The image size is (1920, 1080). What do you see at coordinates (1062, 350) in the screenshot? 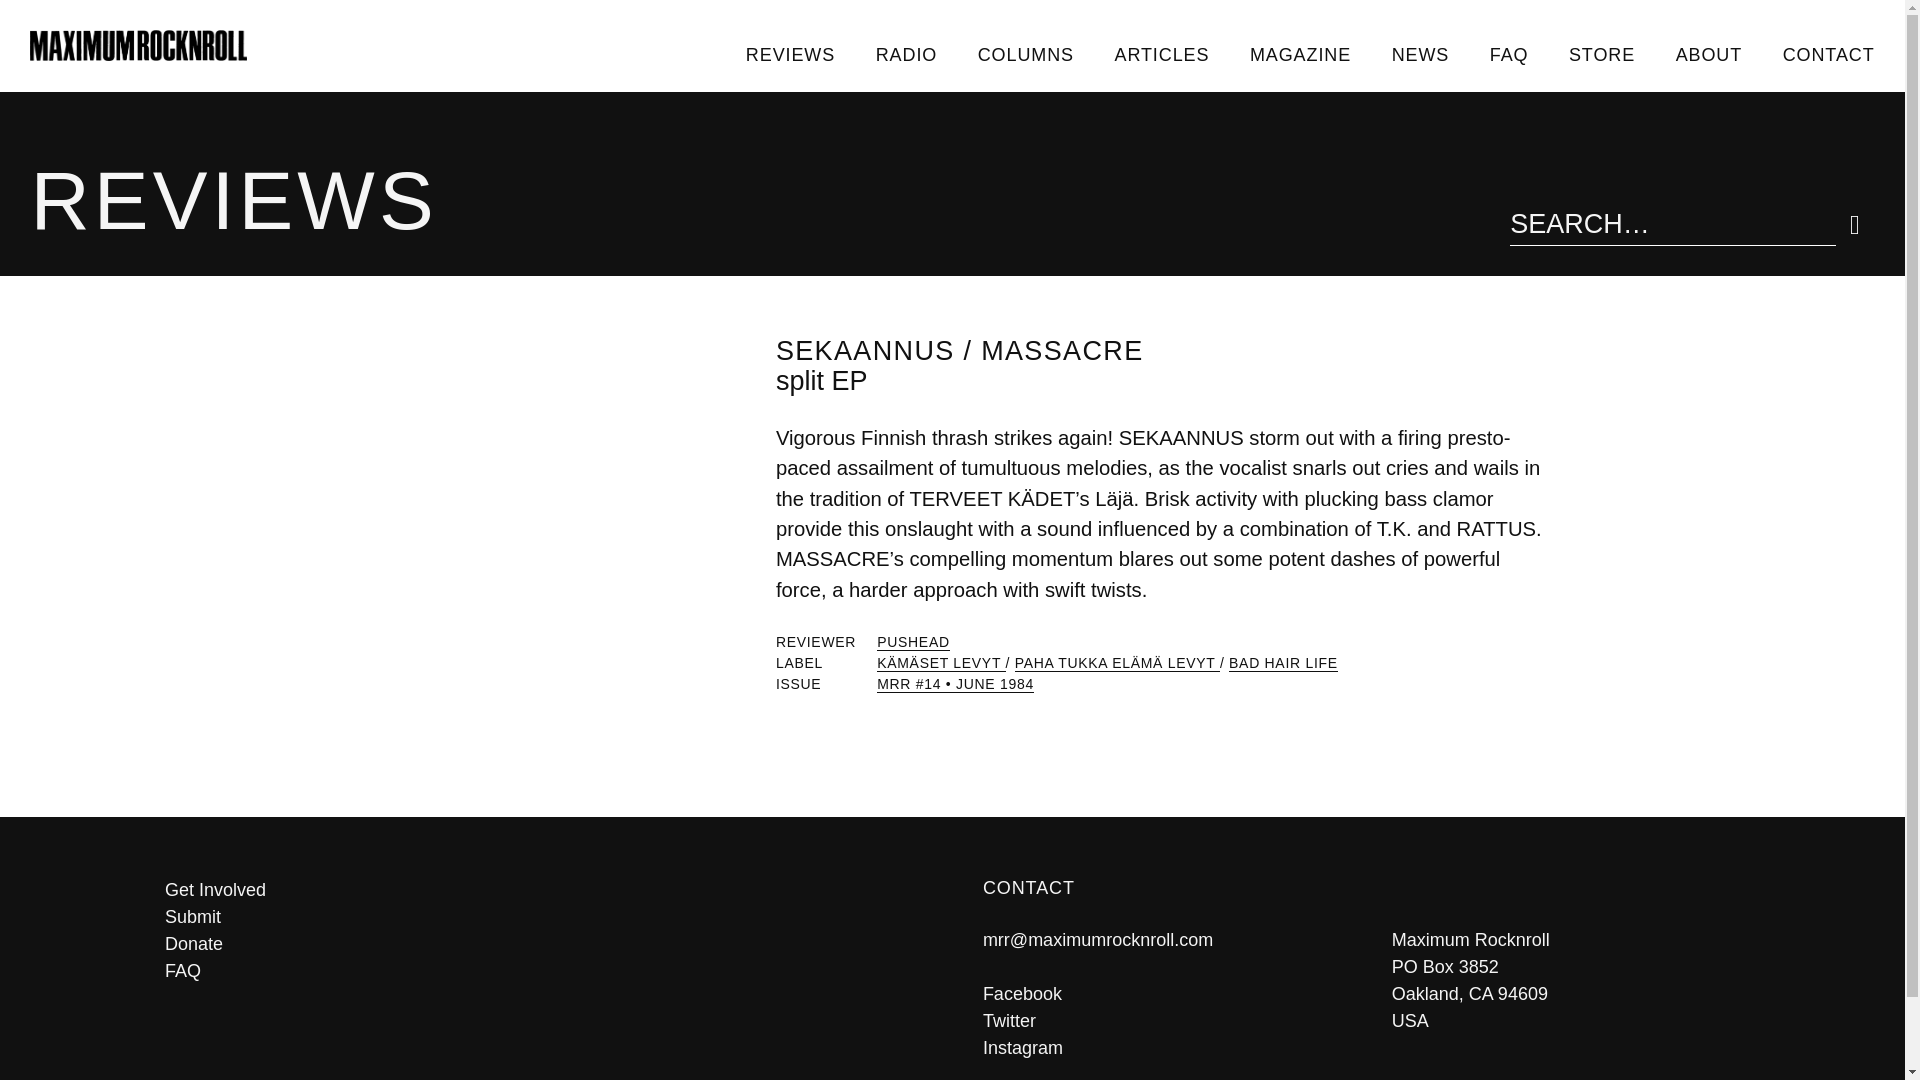
I see `MASSACRE` at bounding box center [1062, 350].